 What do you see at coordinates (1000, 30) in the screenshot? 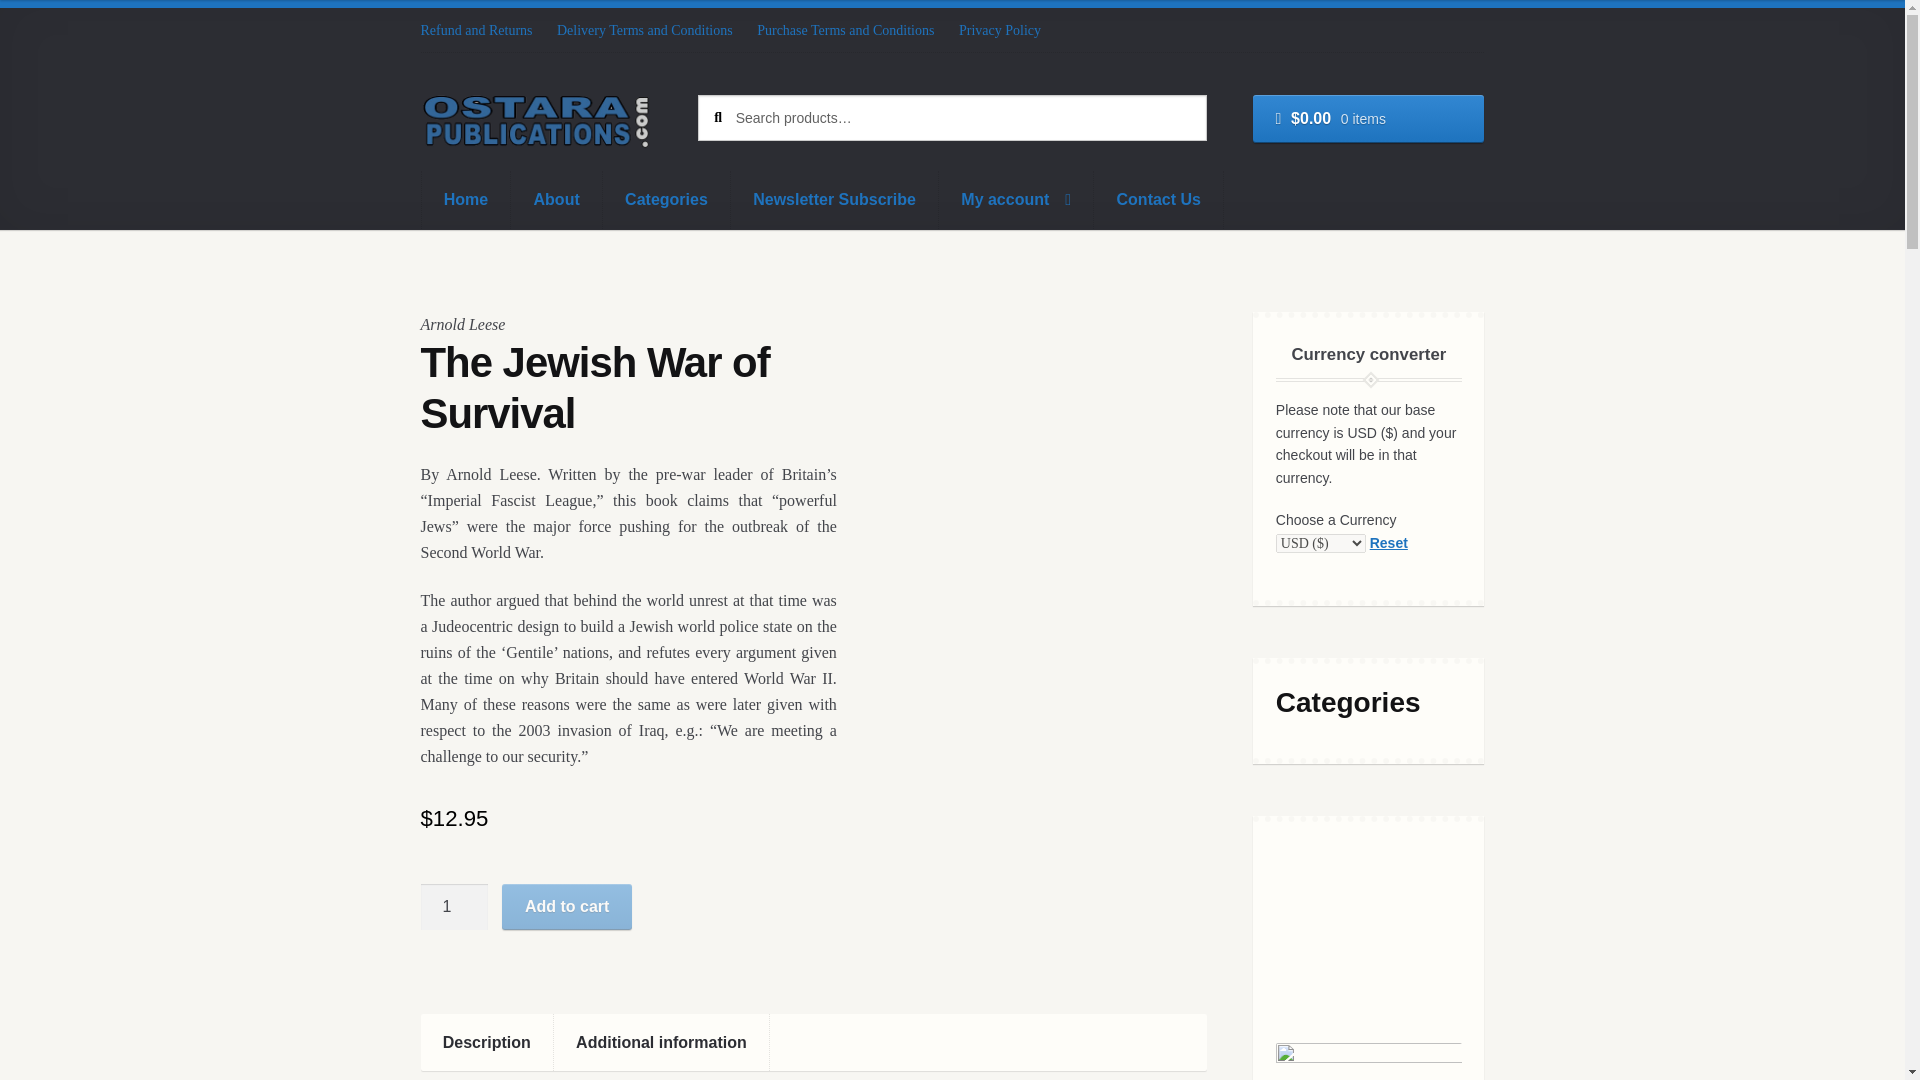
I see `Privacy Policy` at bounding box center [1000, 30].